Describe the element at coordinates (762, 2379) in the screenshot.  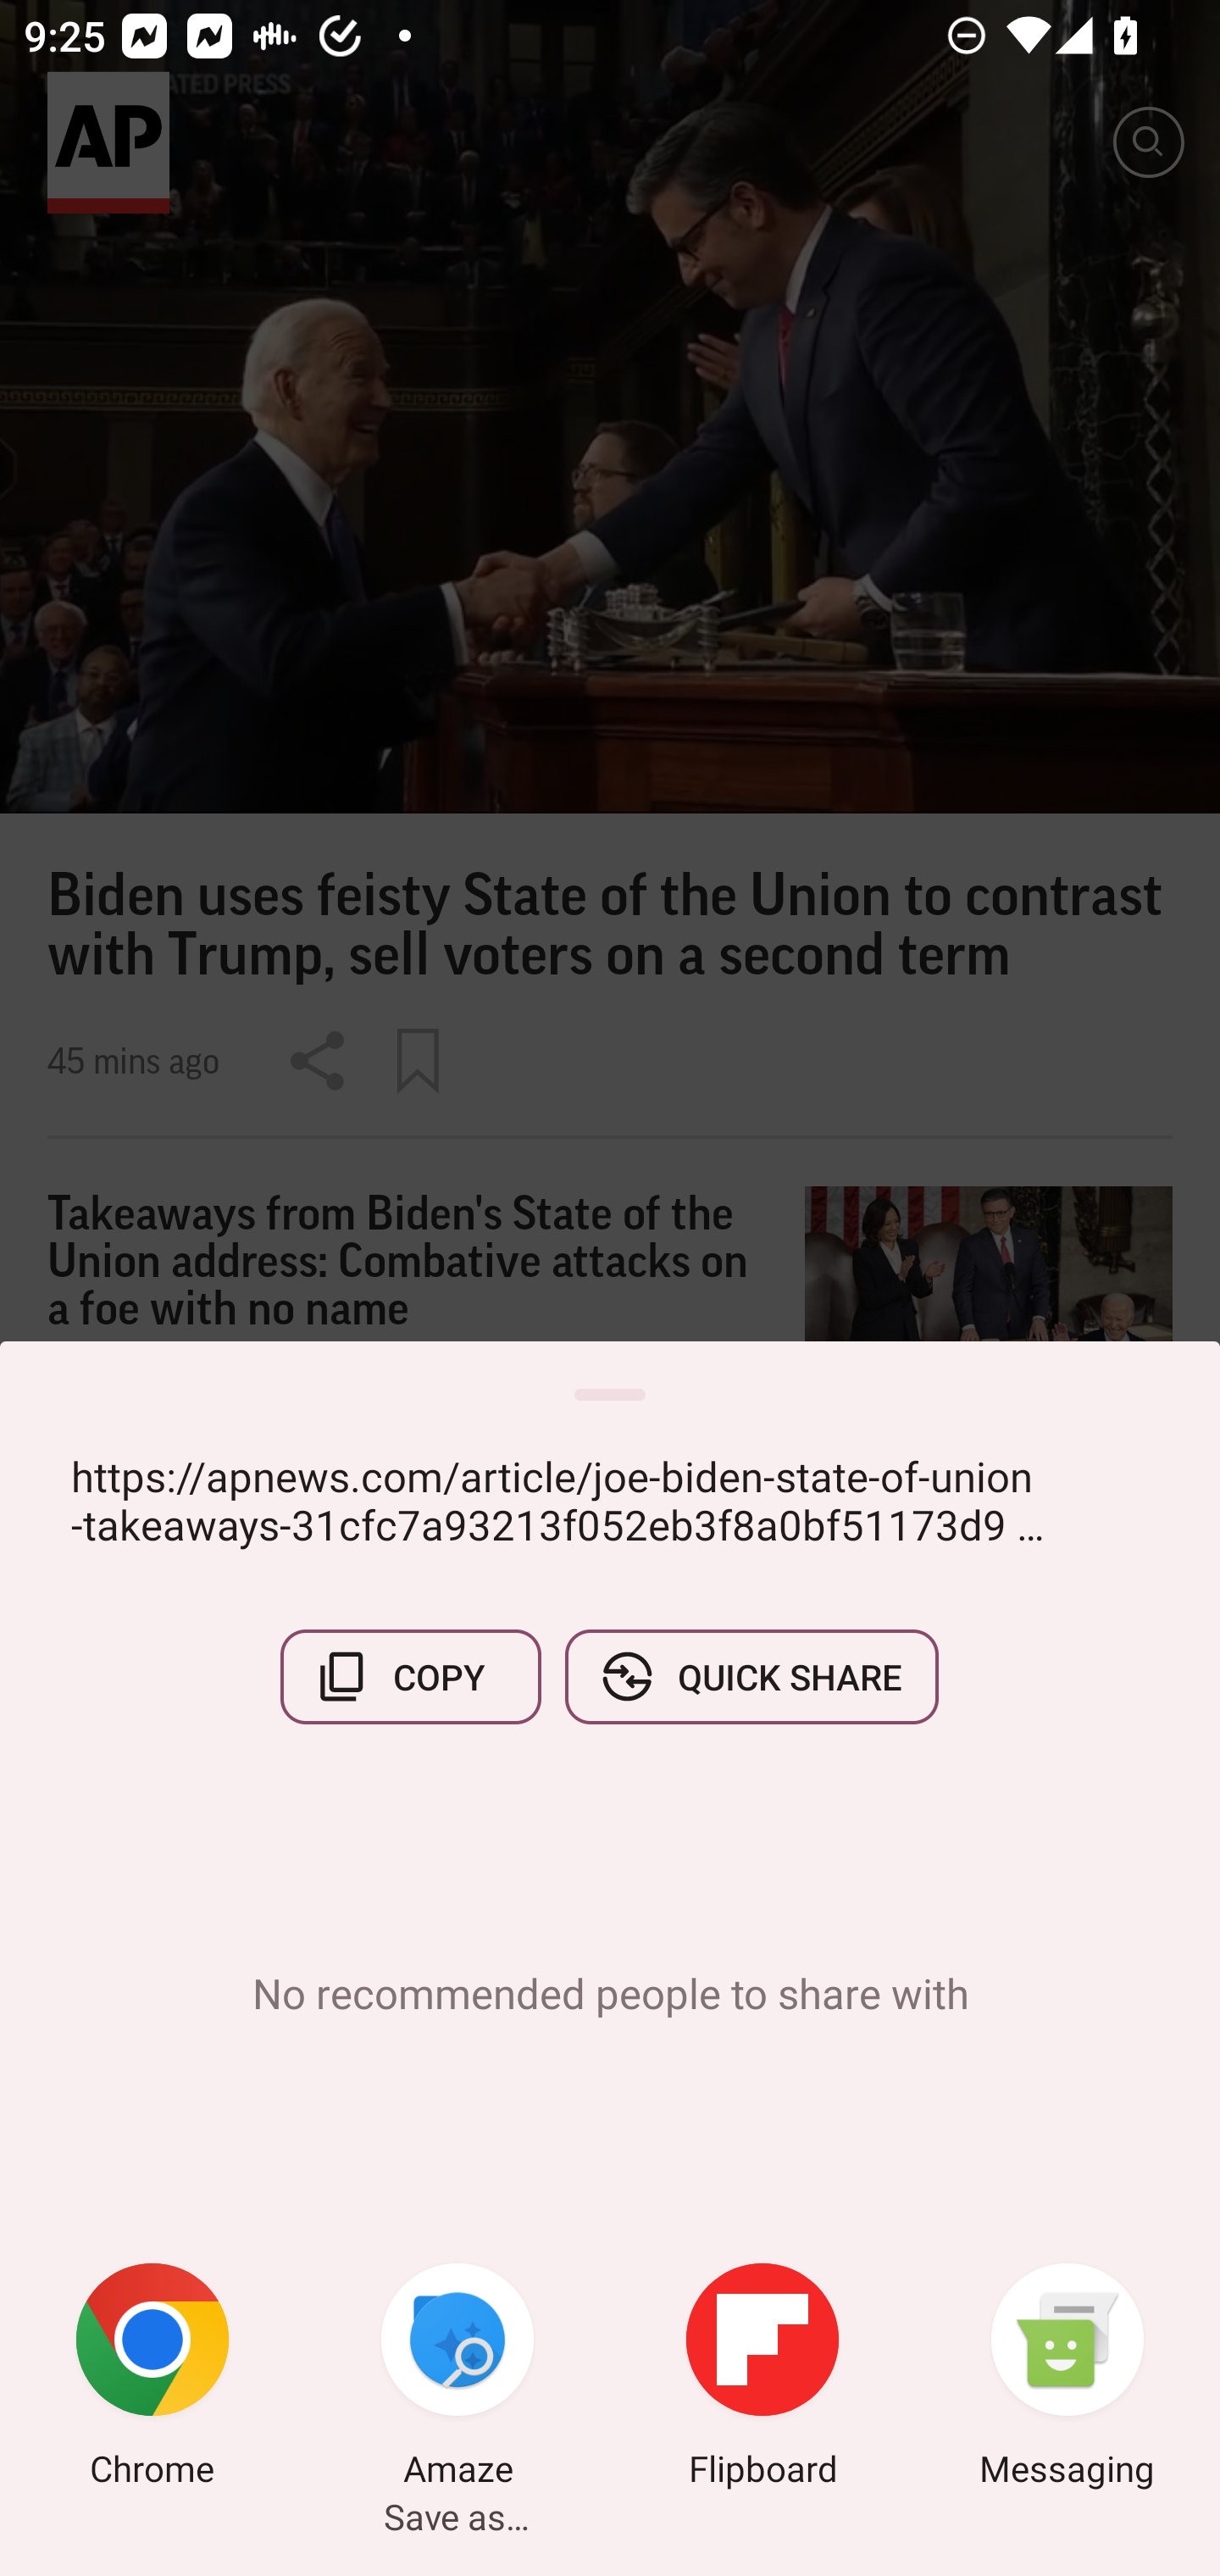
I see `Flipboard` at that location.